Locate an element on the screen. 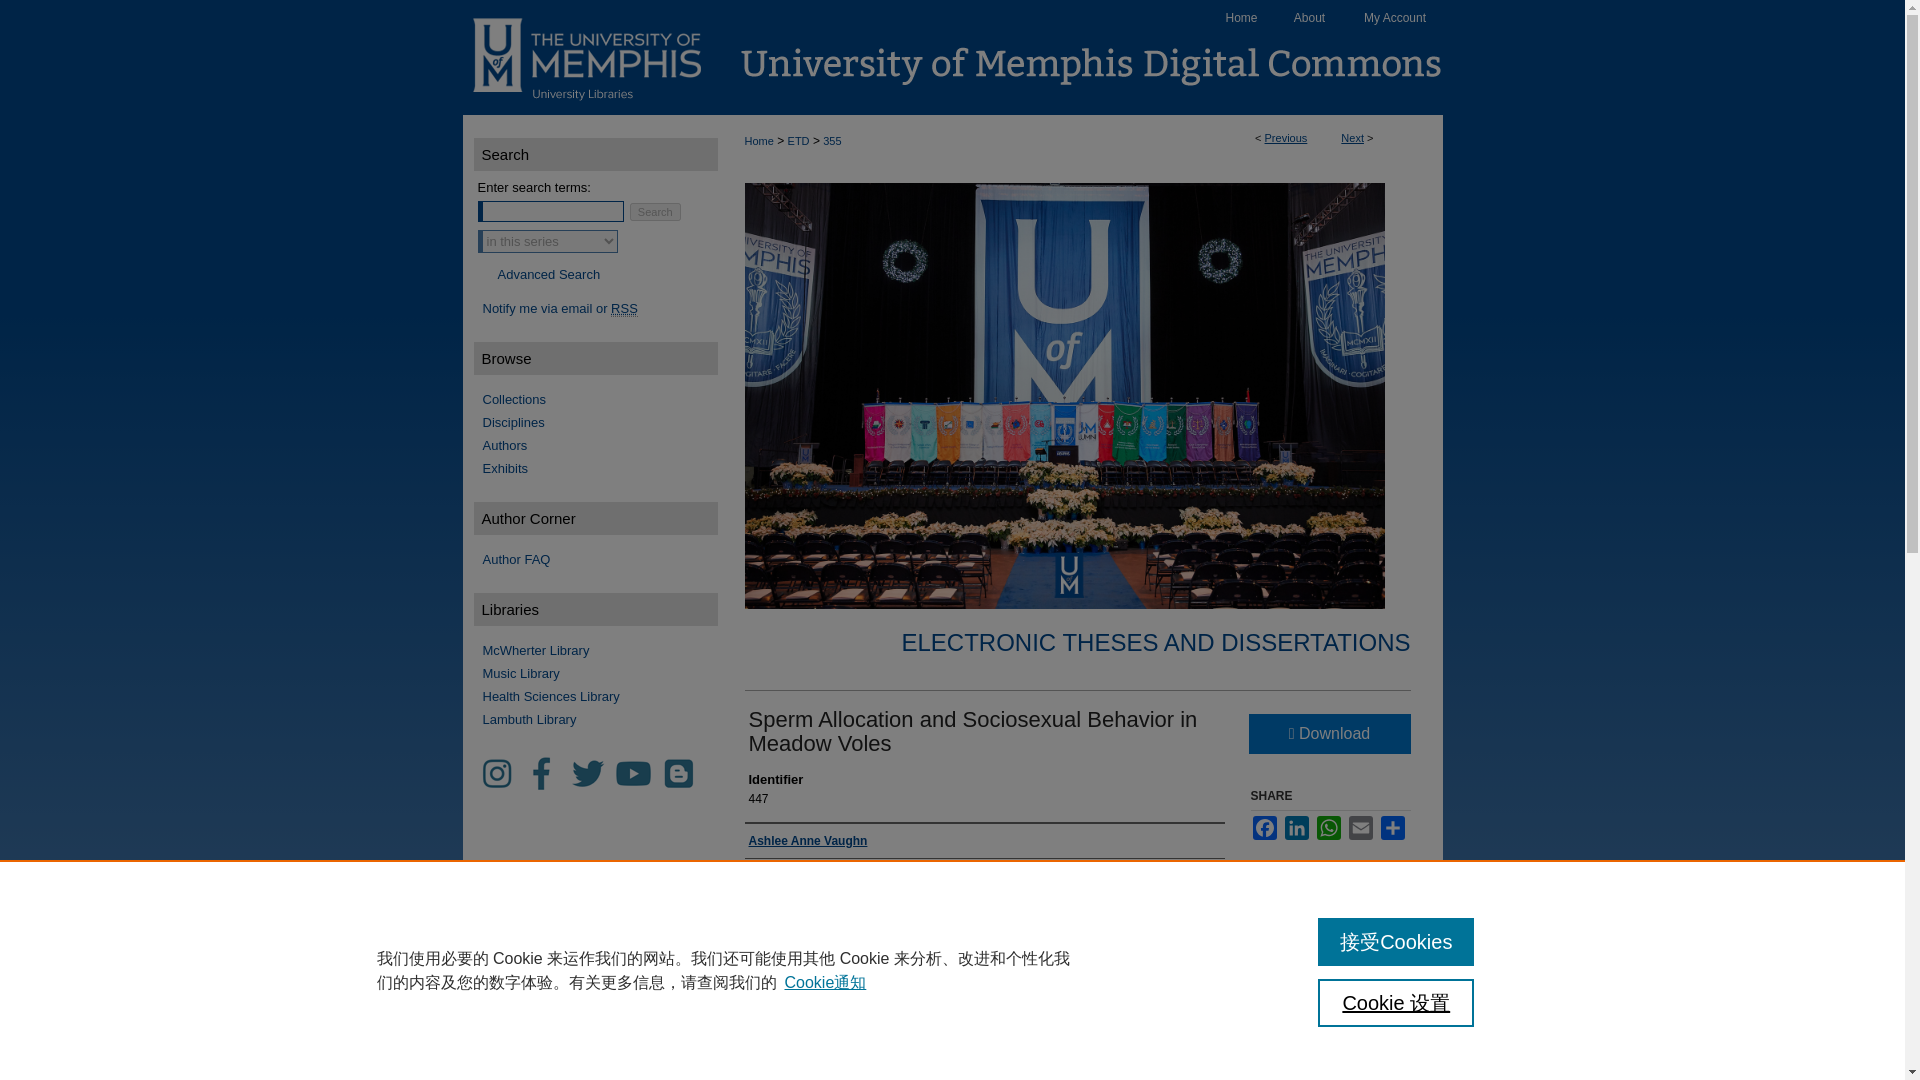  Browse by Author is located at coordinates (592, 445).